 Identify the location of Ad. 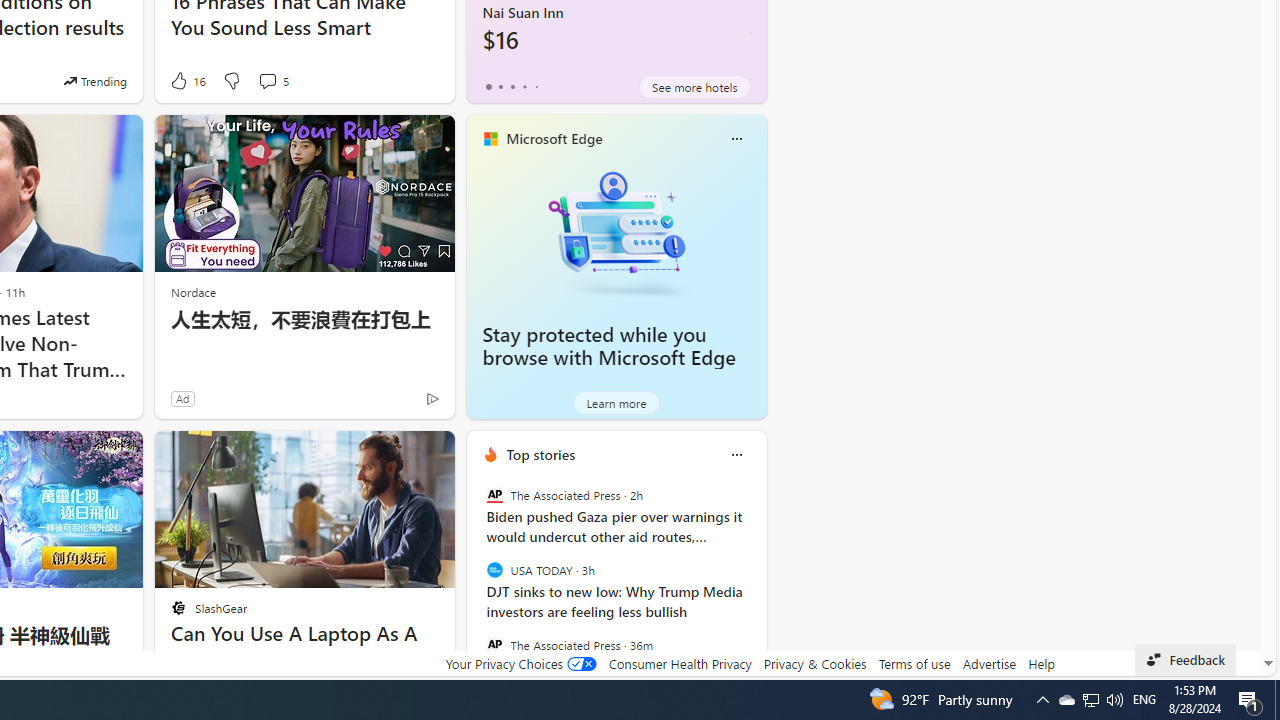
(182, 398).